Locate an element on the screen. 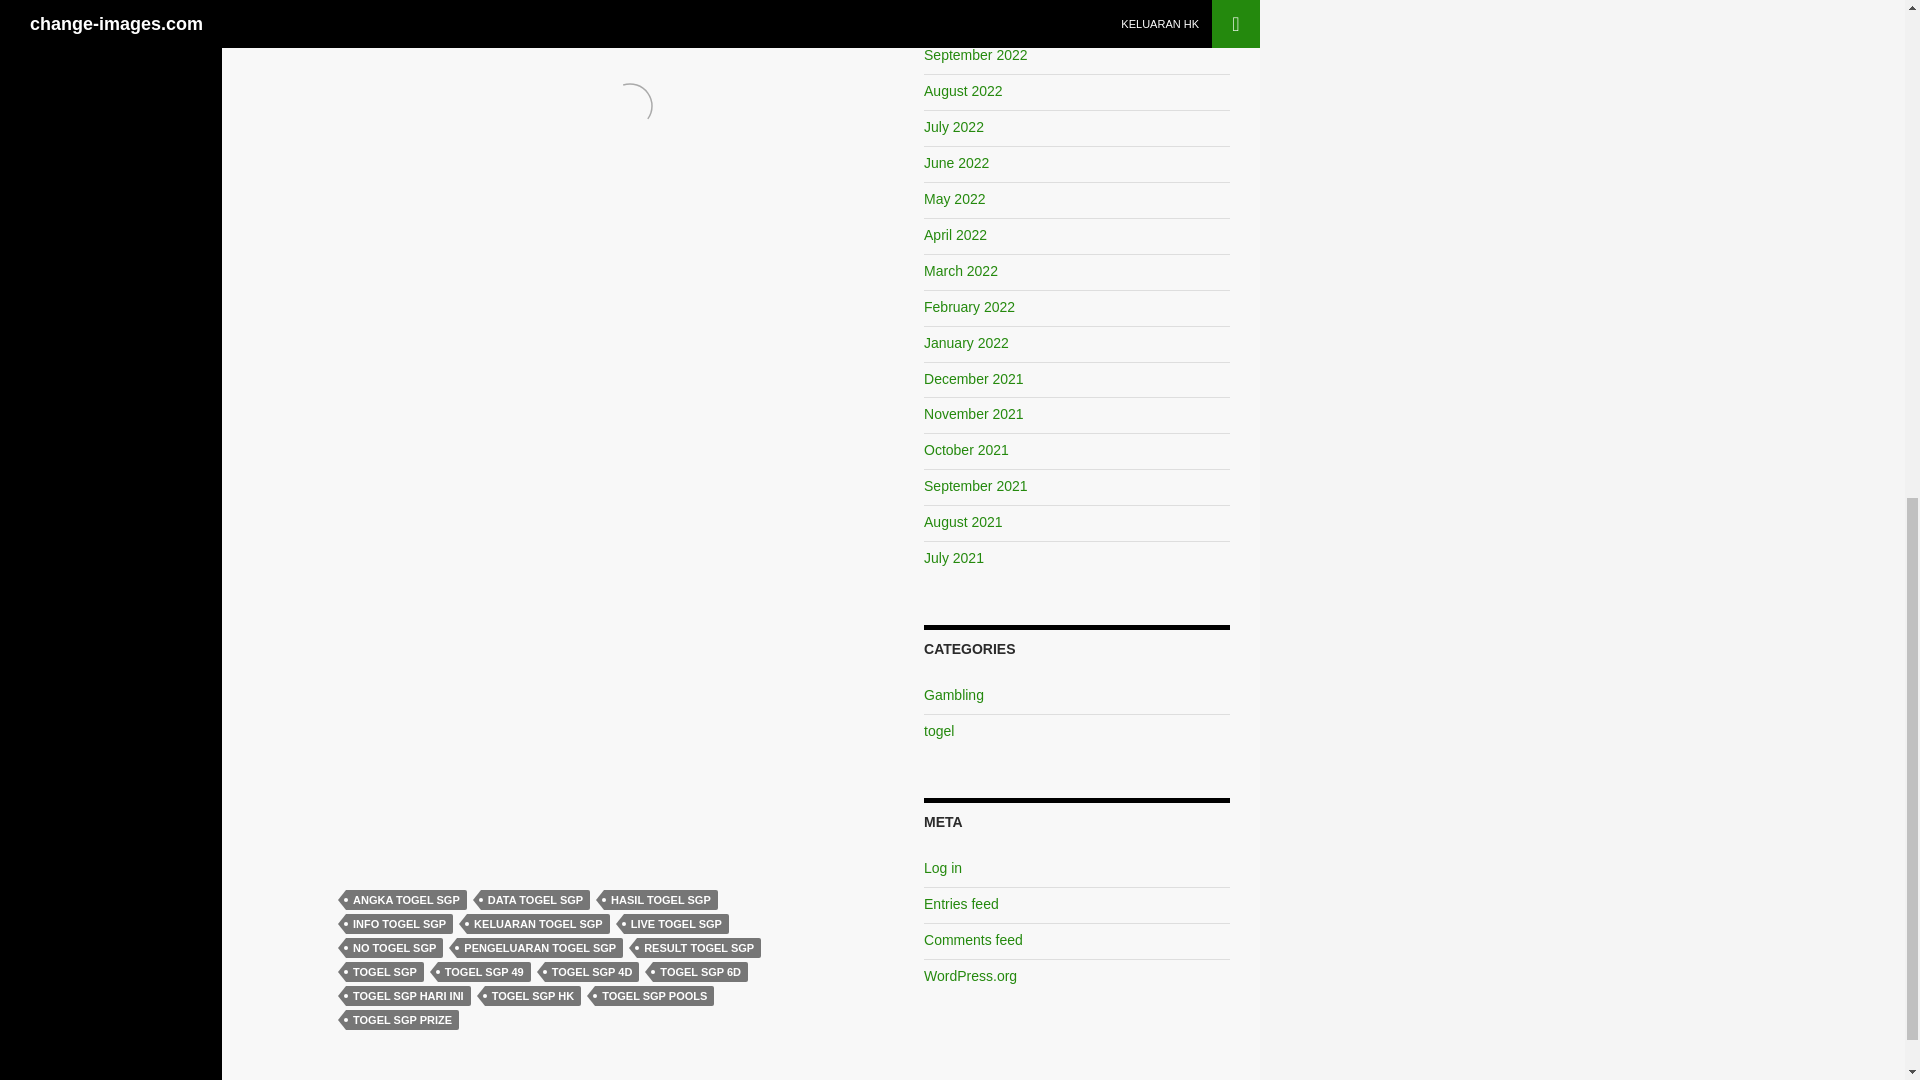 The image size is (1920, 1080). TOGEL SGP 4D is located at coordinates (592, 972).